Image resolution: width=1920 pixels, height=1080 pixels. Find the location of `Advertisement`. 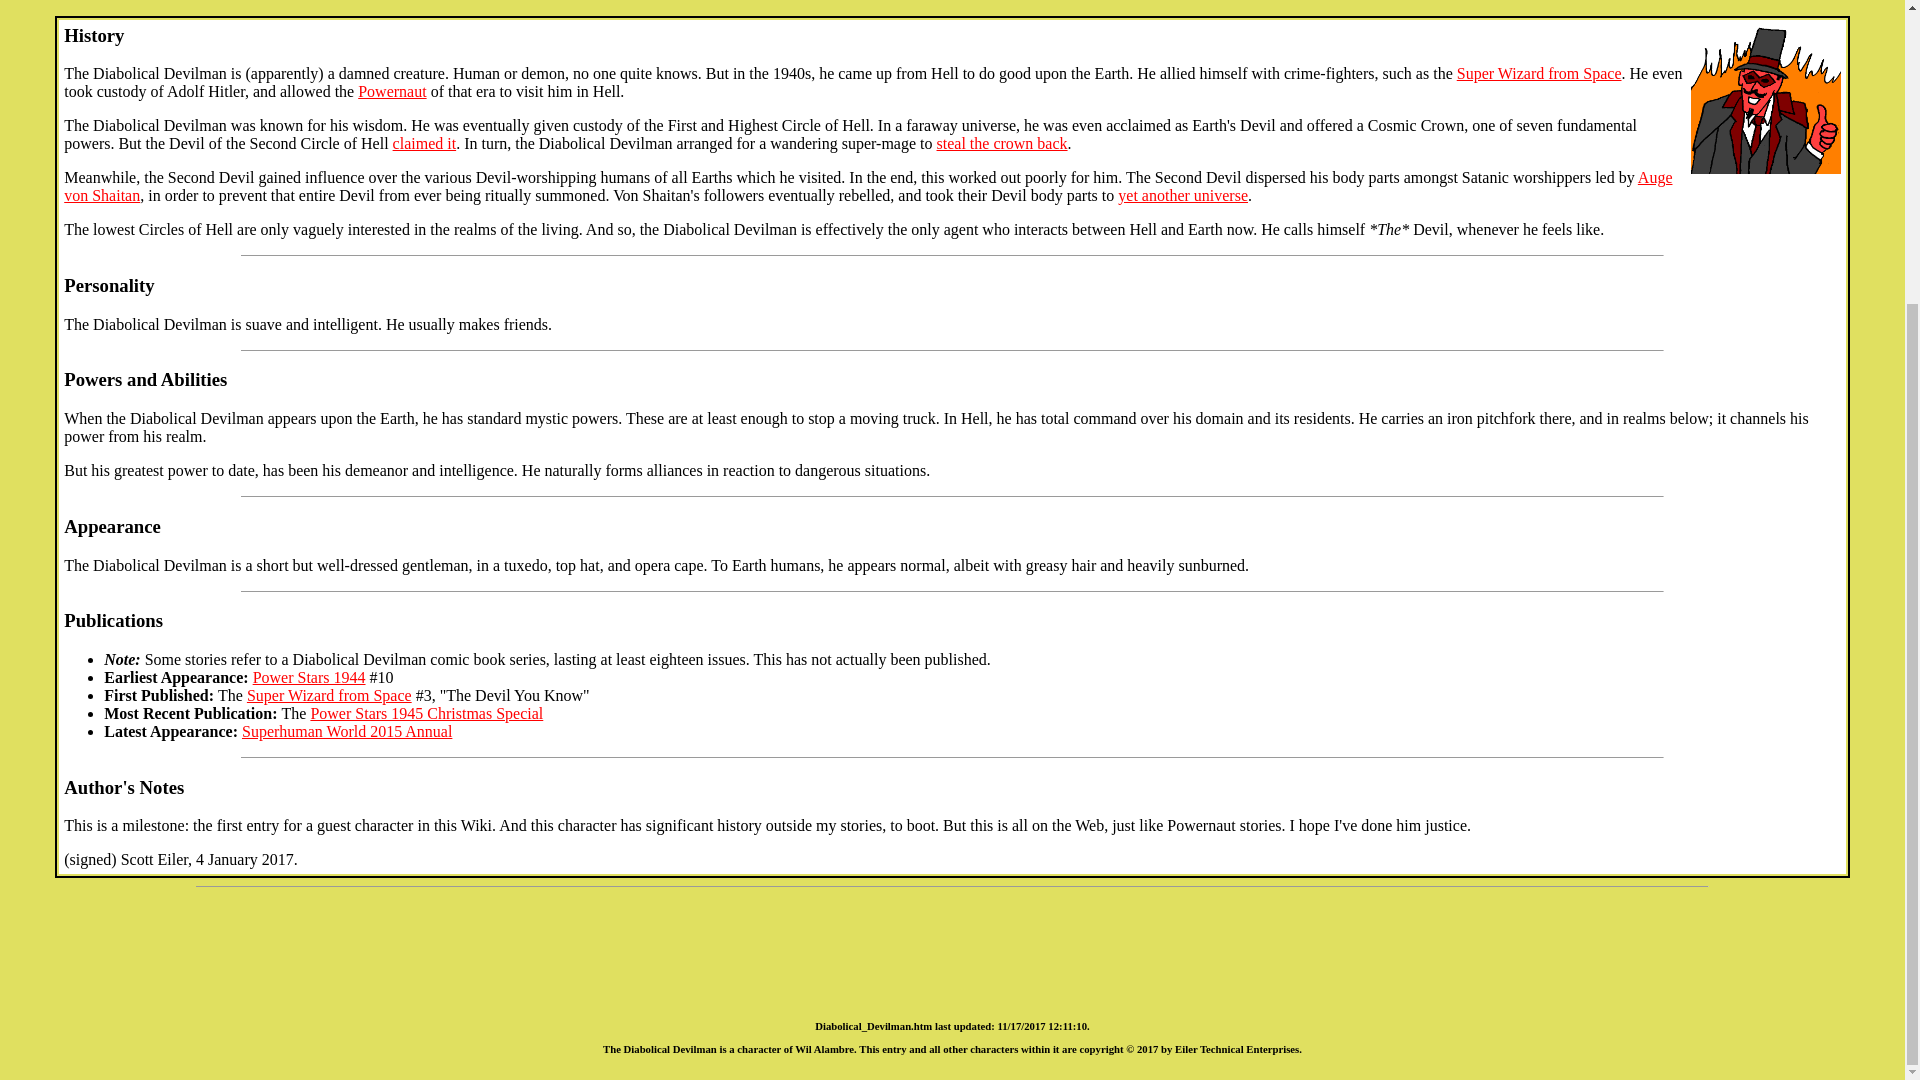

Advertisement is located at coordinates (951, 944).